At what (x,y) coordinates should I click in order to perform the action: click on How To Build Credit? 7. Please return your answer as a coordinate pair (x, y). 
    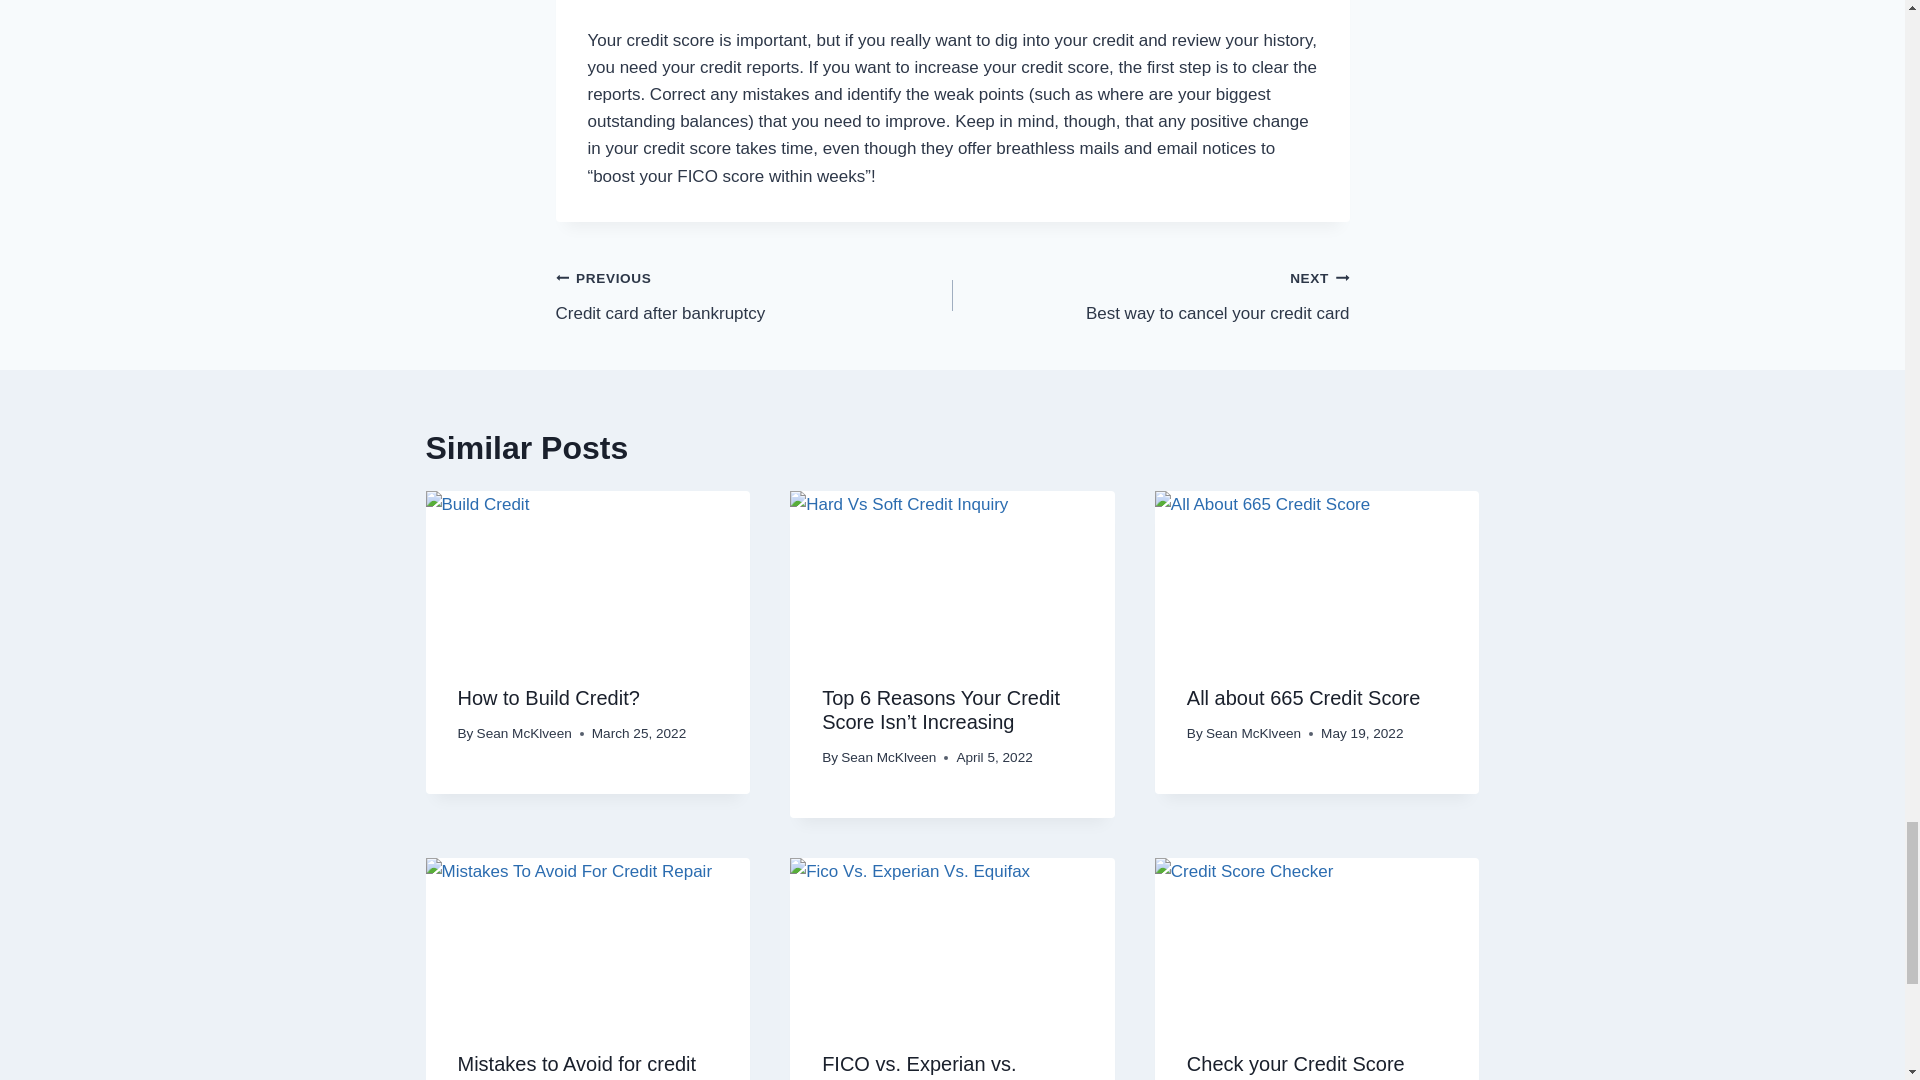
    Looking at the image, I should click on (588, 572).